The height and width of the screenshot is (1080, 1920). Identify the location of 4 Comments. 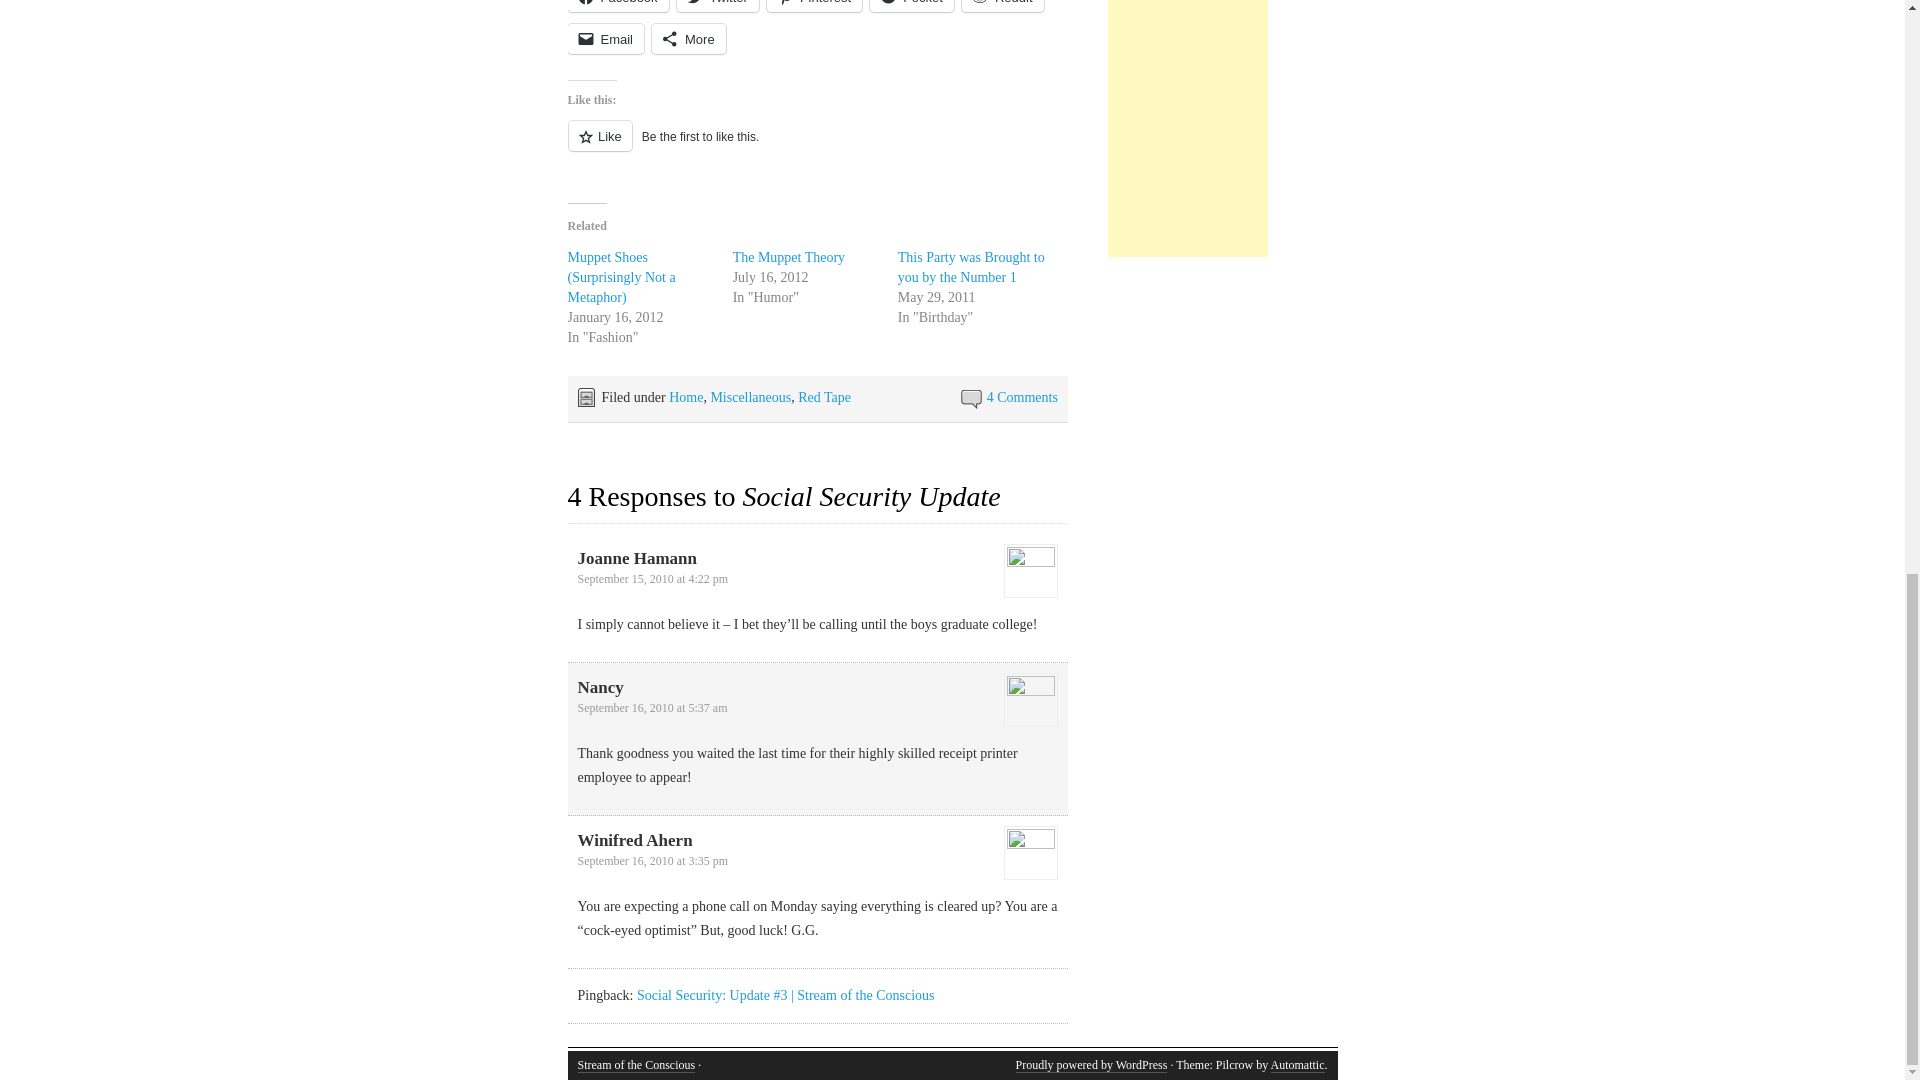
(1022, 397).